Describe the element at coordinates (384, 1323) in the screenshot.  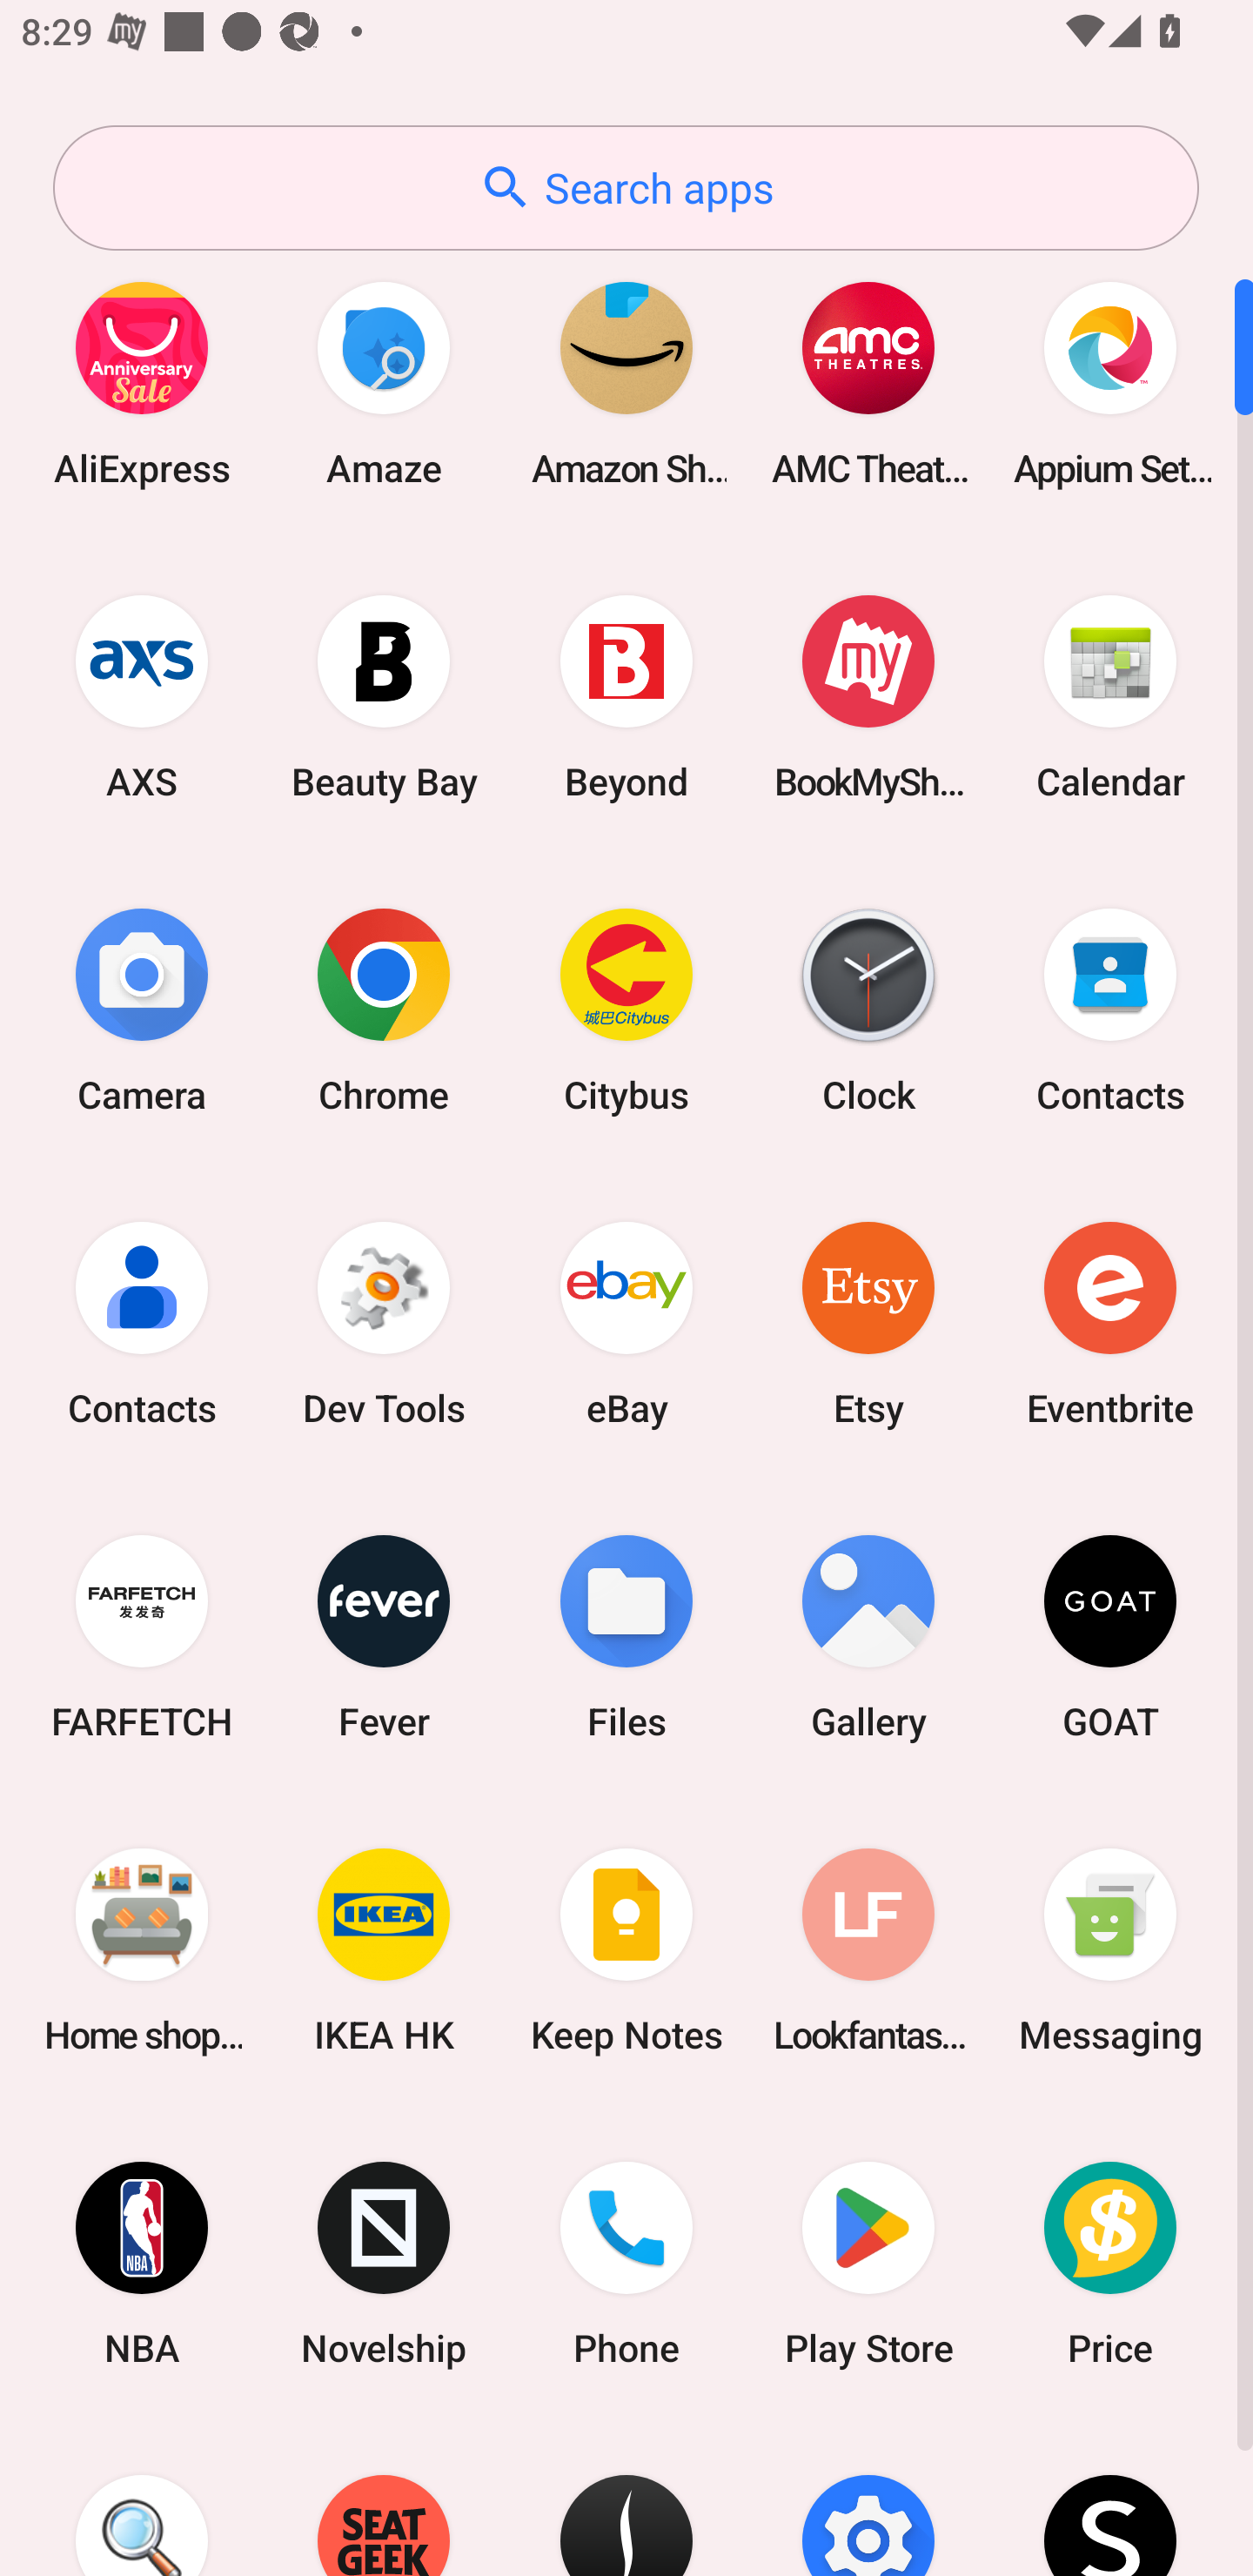
I see `Dev Tools` at that location.